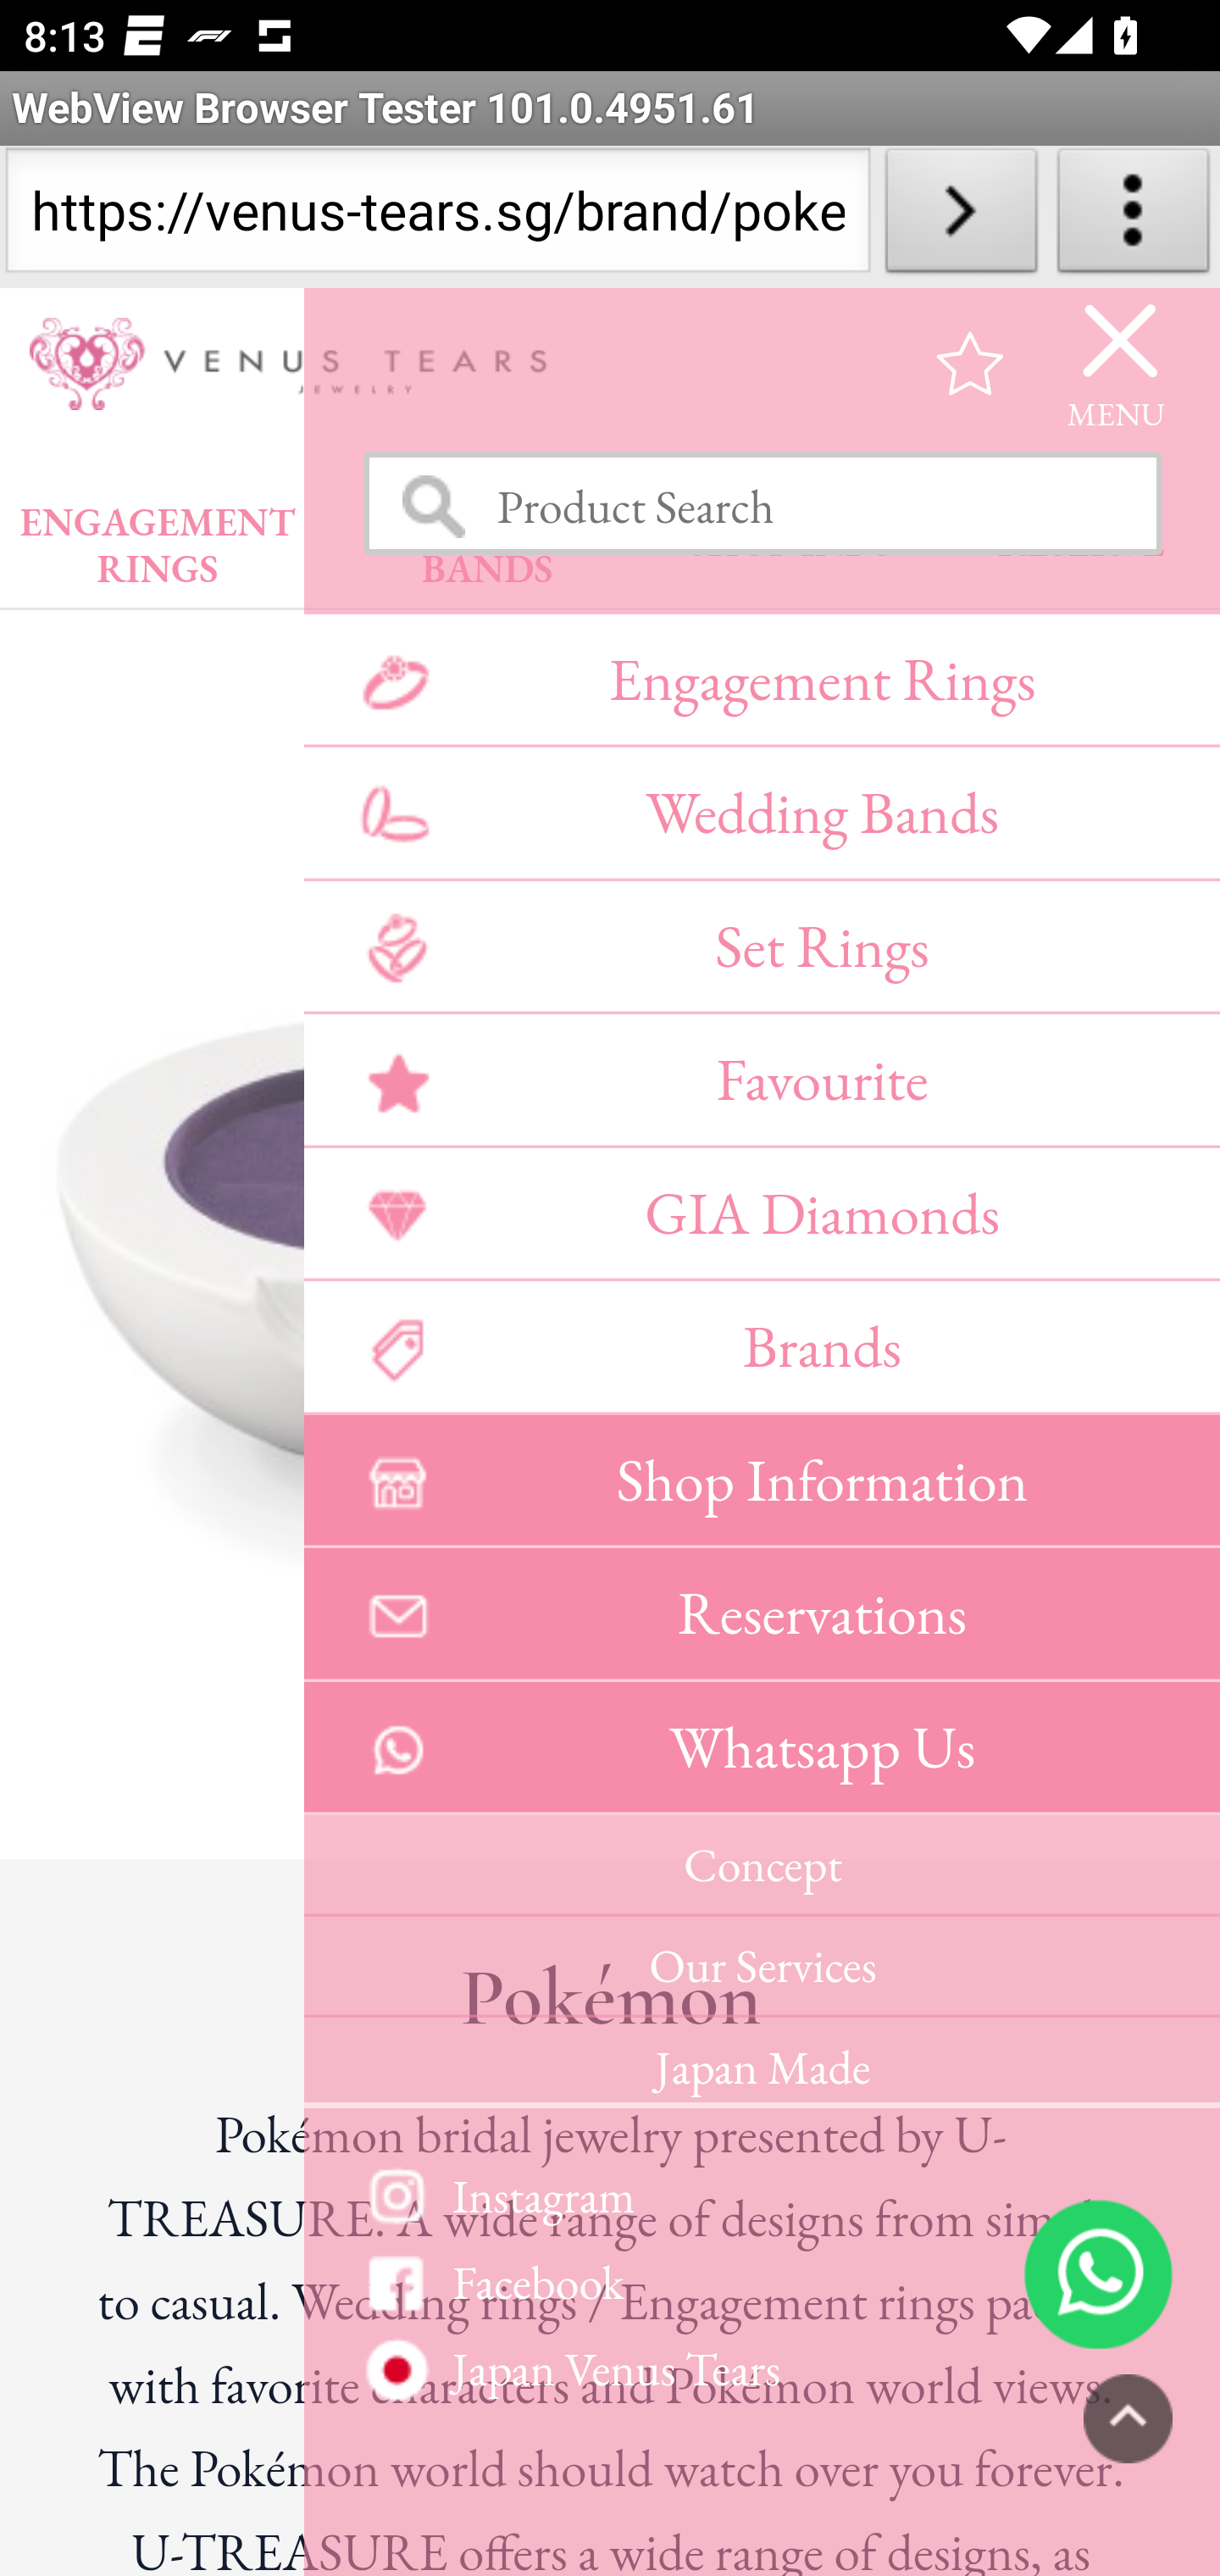  I want to click on Japan Made, so click(761, 2062).